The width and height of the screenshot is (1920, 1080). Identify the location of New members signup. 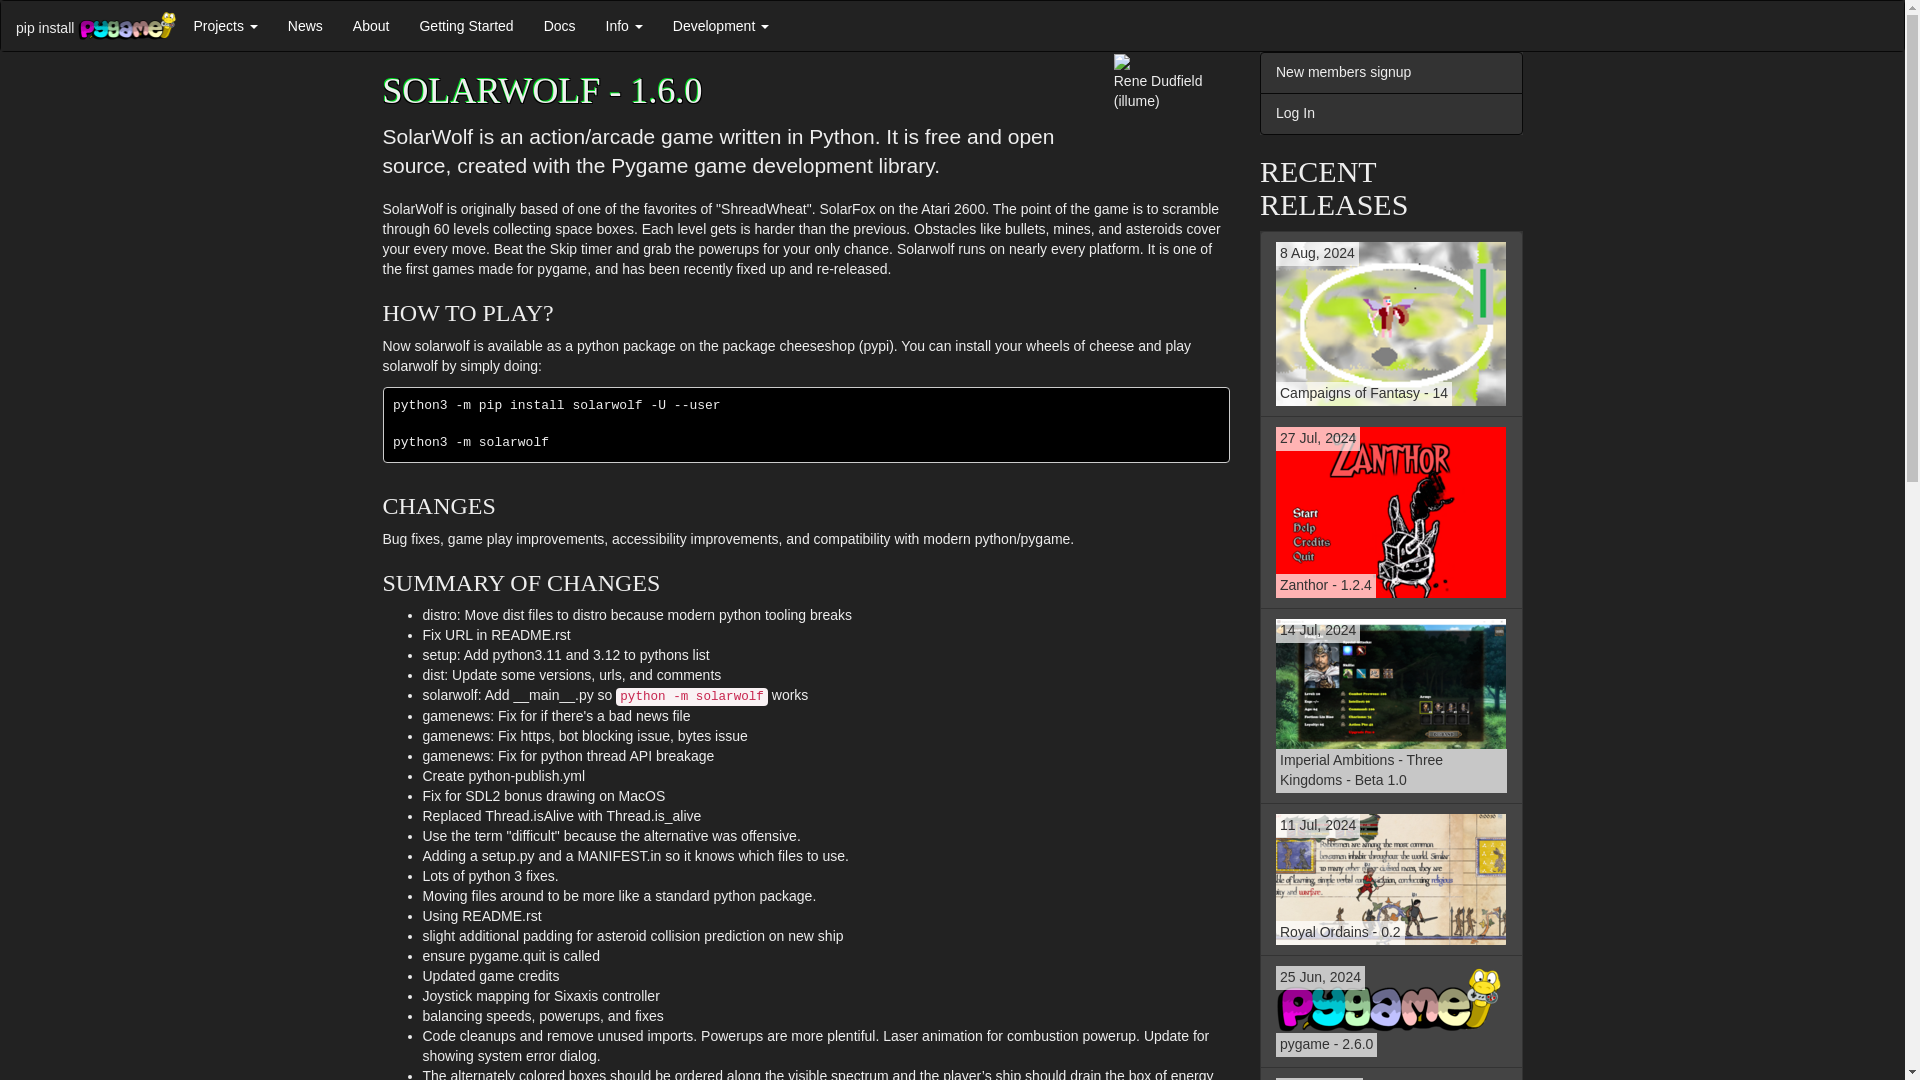
(1390, 72).